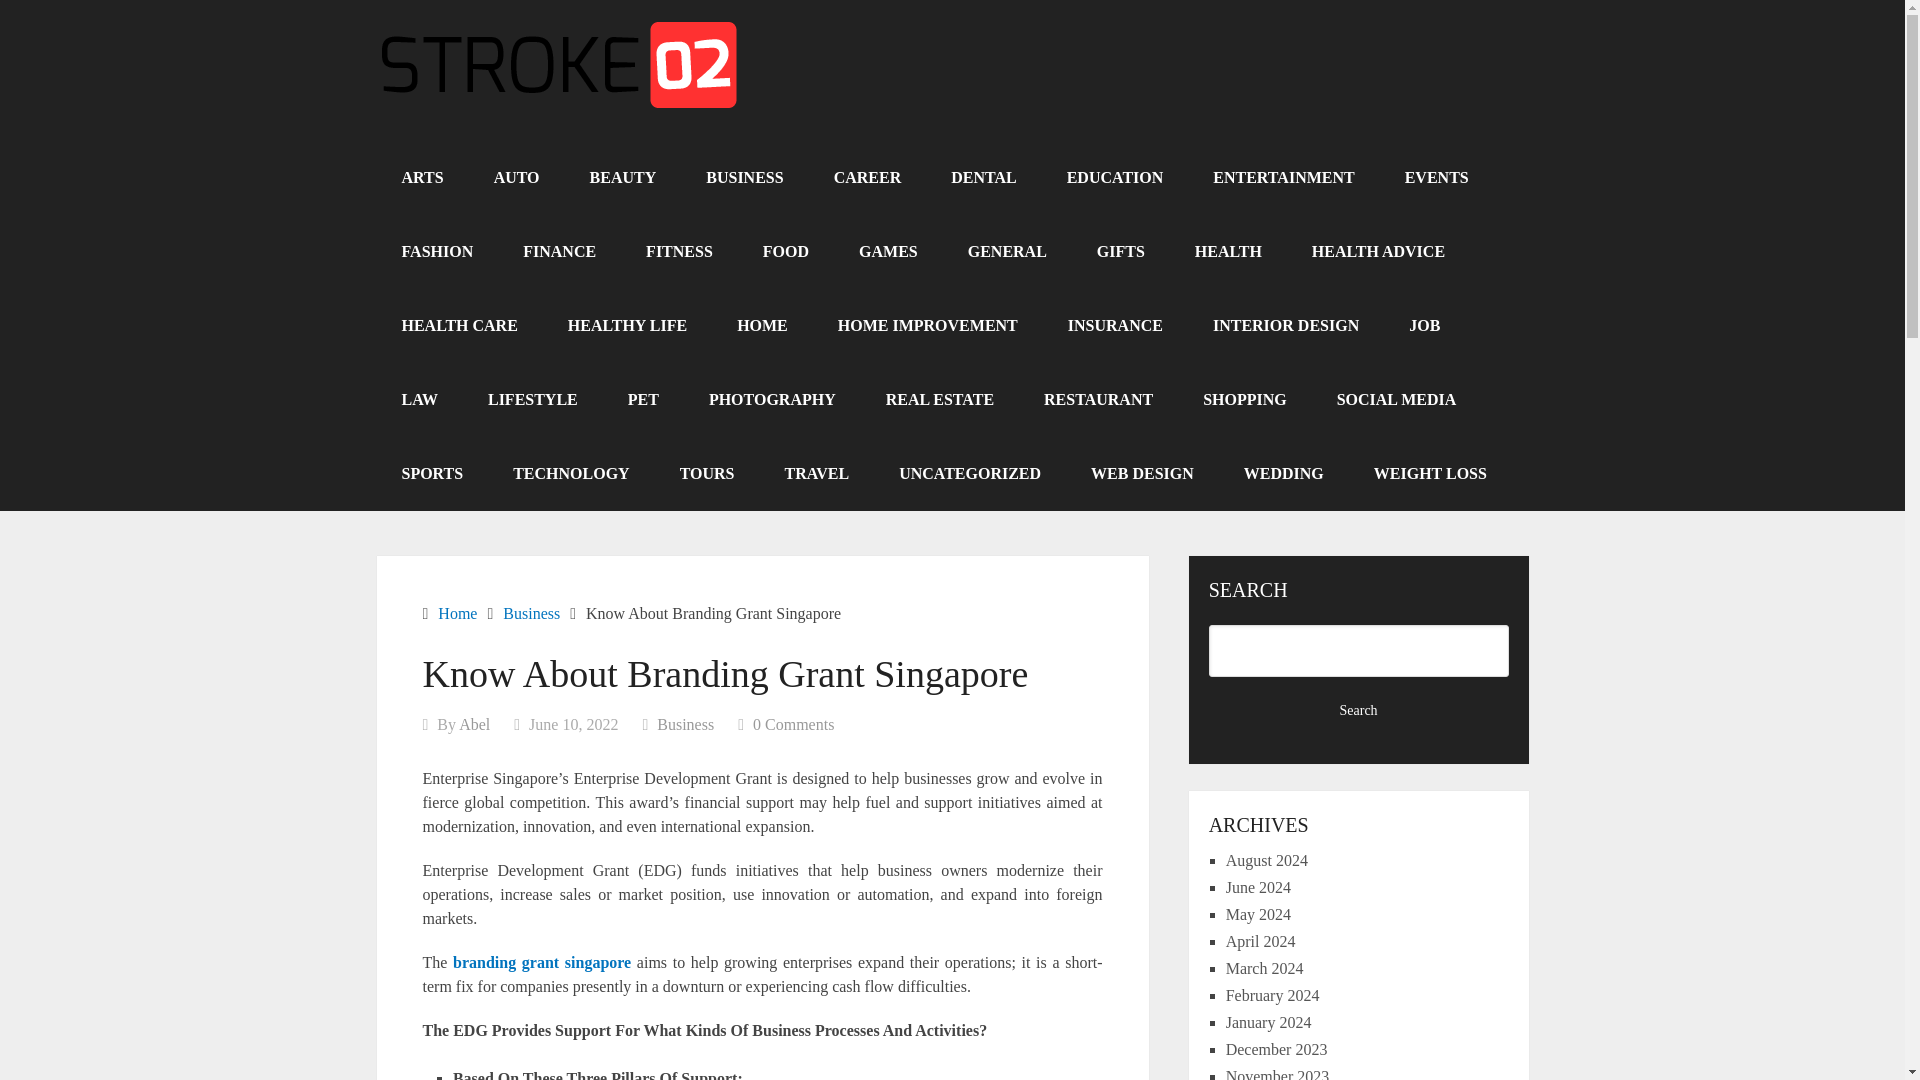  I want to click on TRAVEL, so click(818, 474).